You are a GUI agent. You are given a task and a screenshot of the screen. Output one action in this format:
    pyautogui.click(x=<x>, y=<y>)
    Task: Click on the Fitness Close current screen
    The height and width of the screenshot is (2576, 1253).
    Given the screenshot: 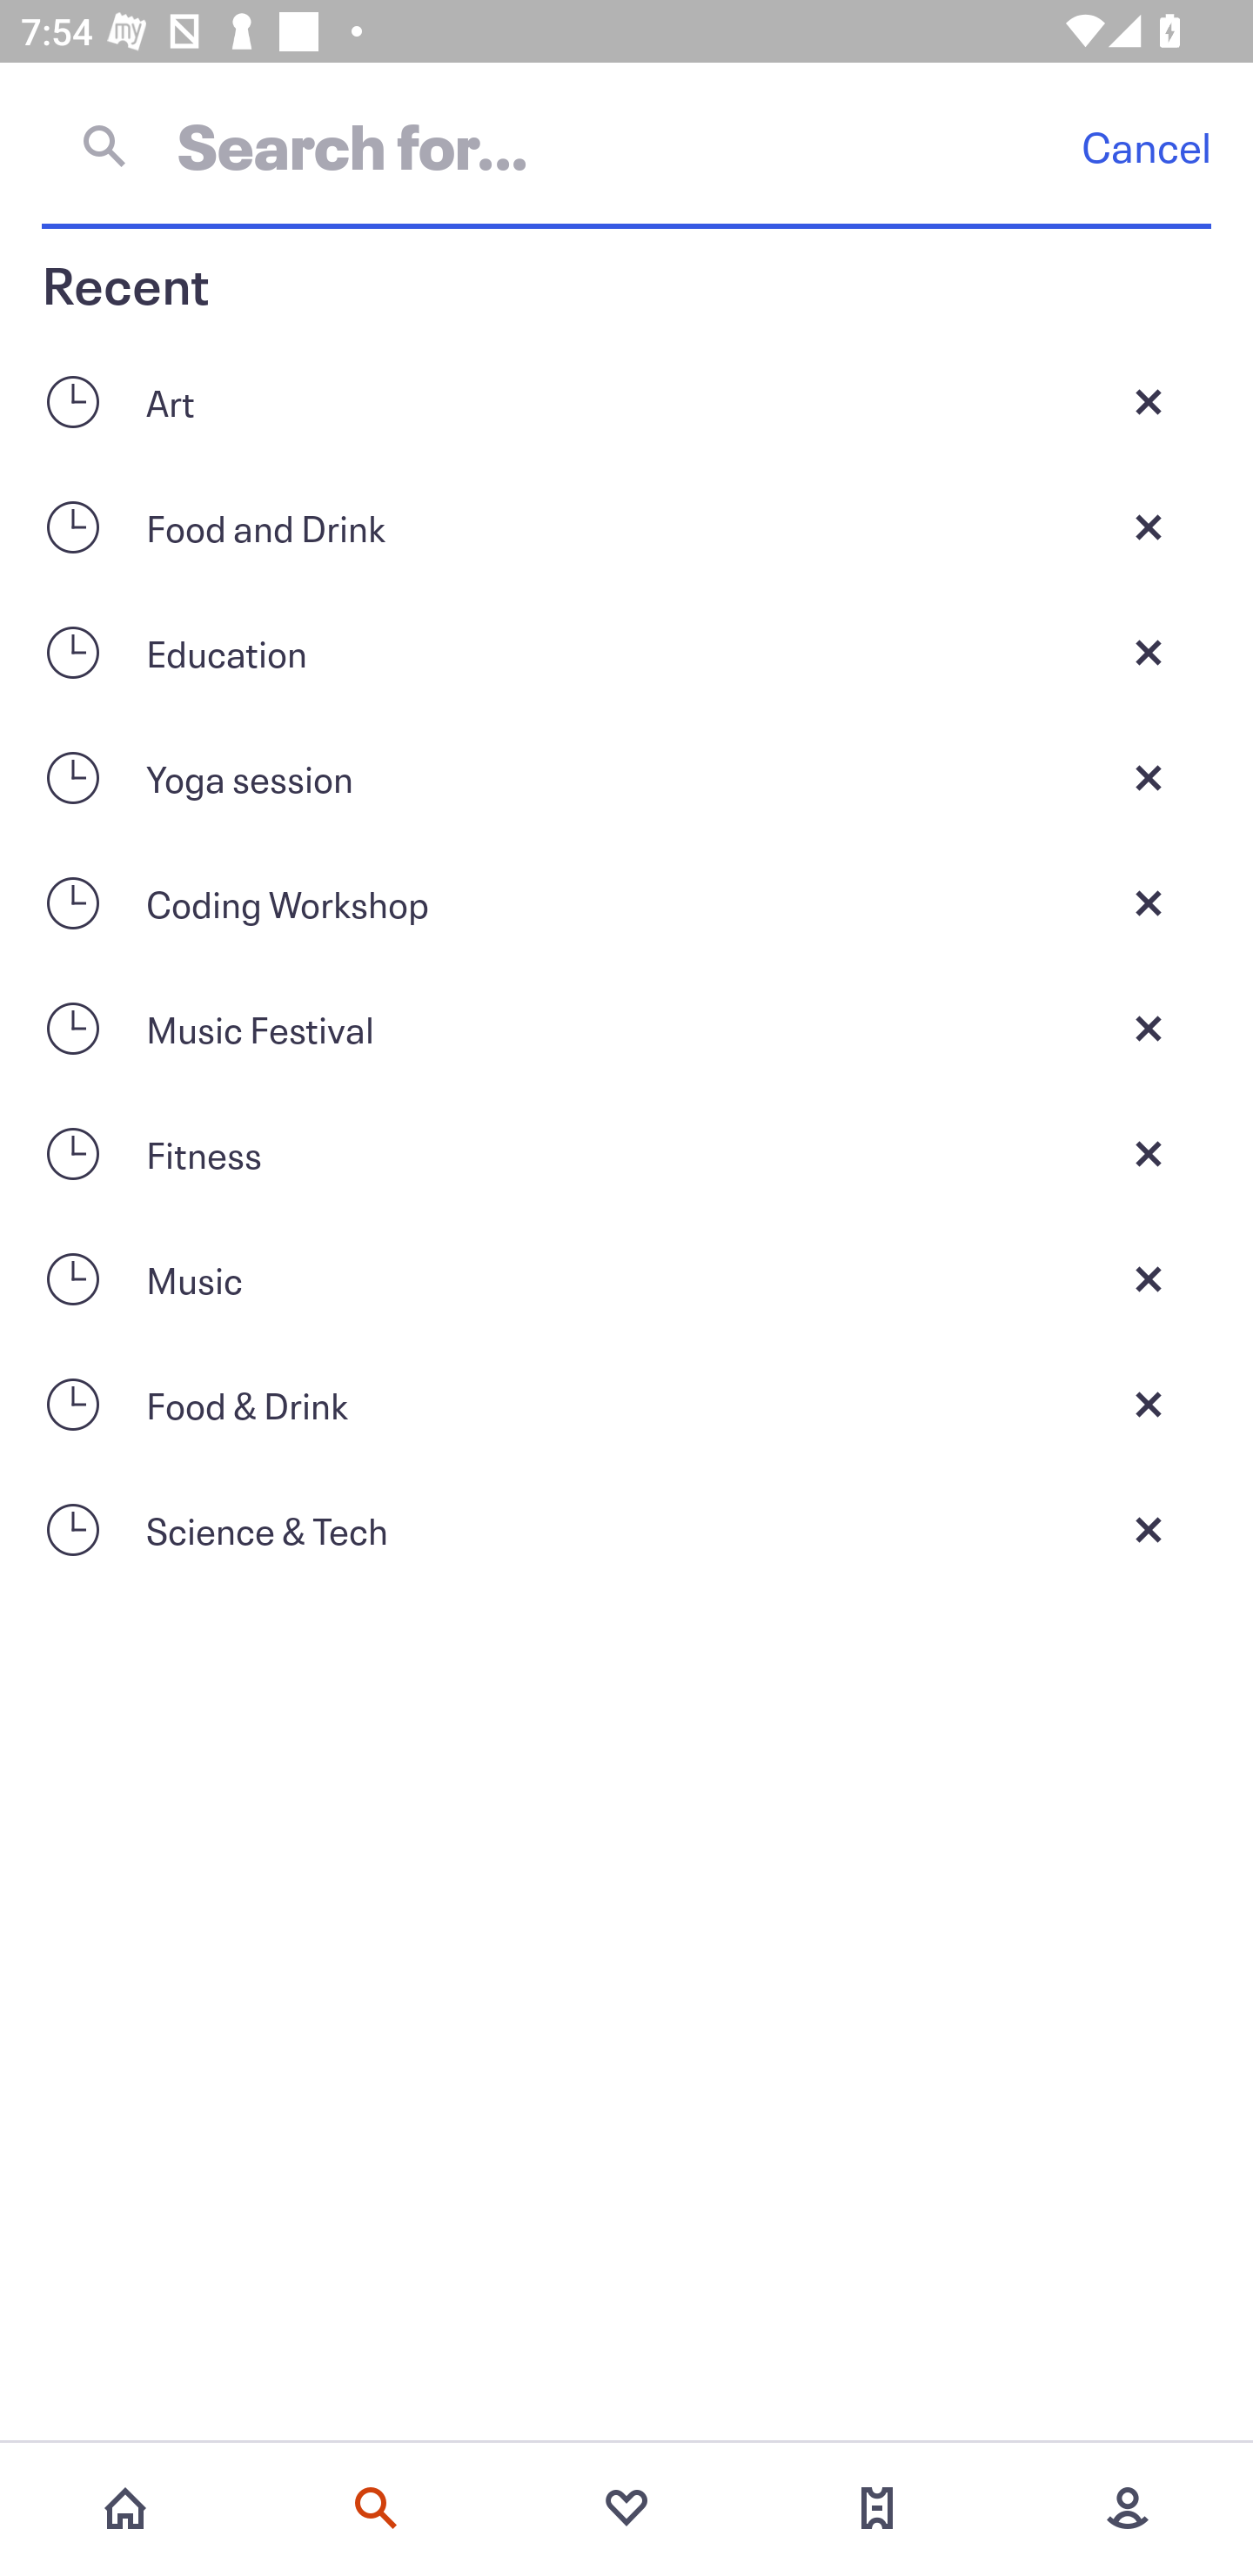 What is the action you would take?
    pyautogui.click(x=626, y=1154)
    